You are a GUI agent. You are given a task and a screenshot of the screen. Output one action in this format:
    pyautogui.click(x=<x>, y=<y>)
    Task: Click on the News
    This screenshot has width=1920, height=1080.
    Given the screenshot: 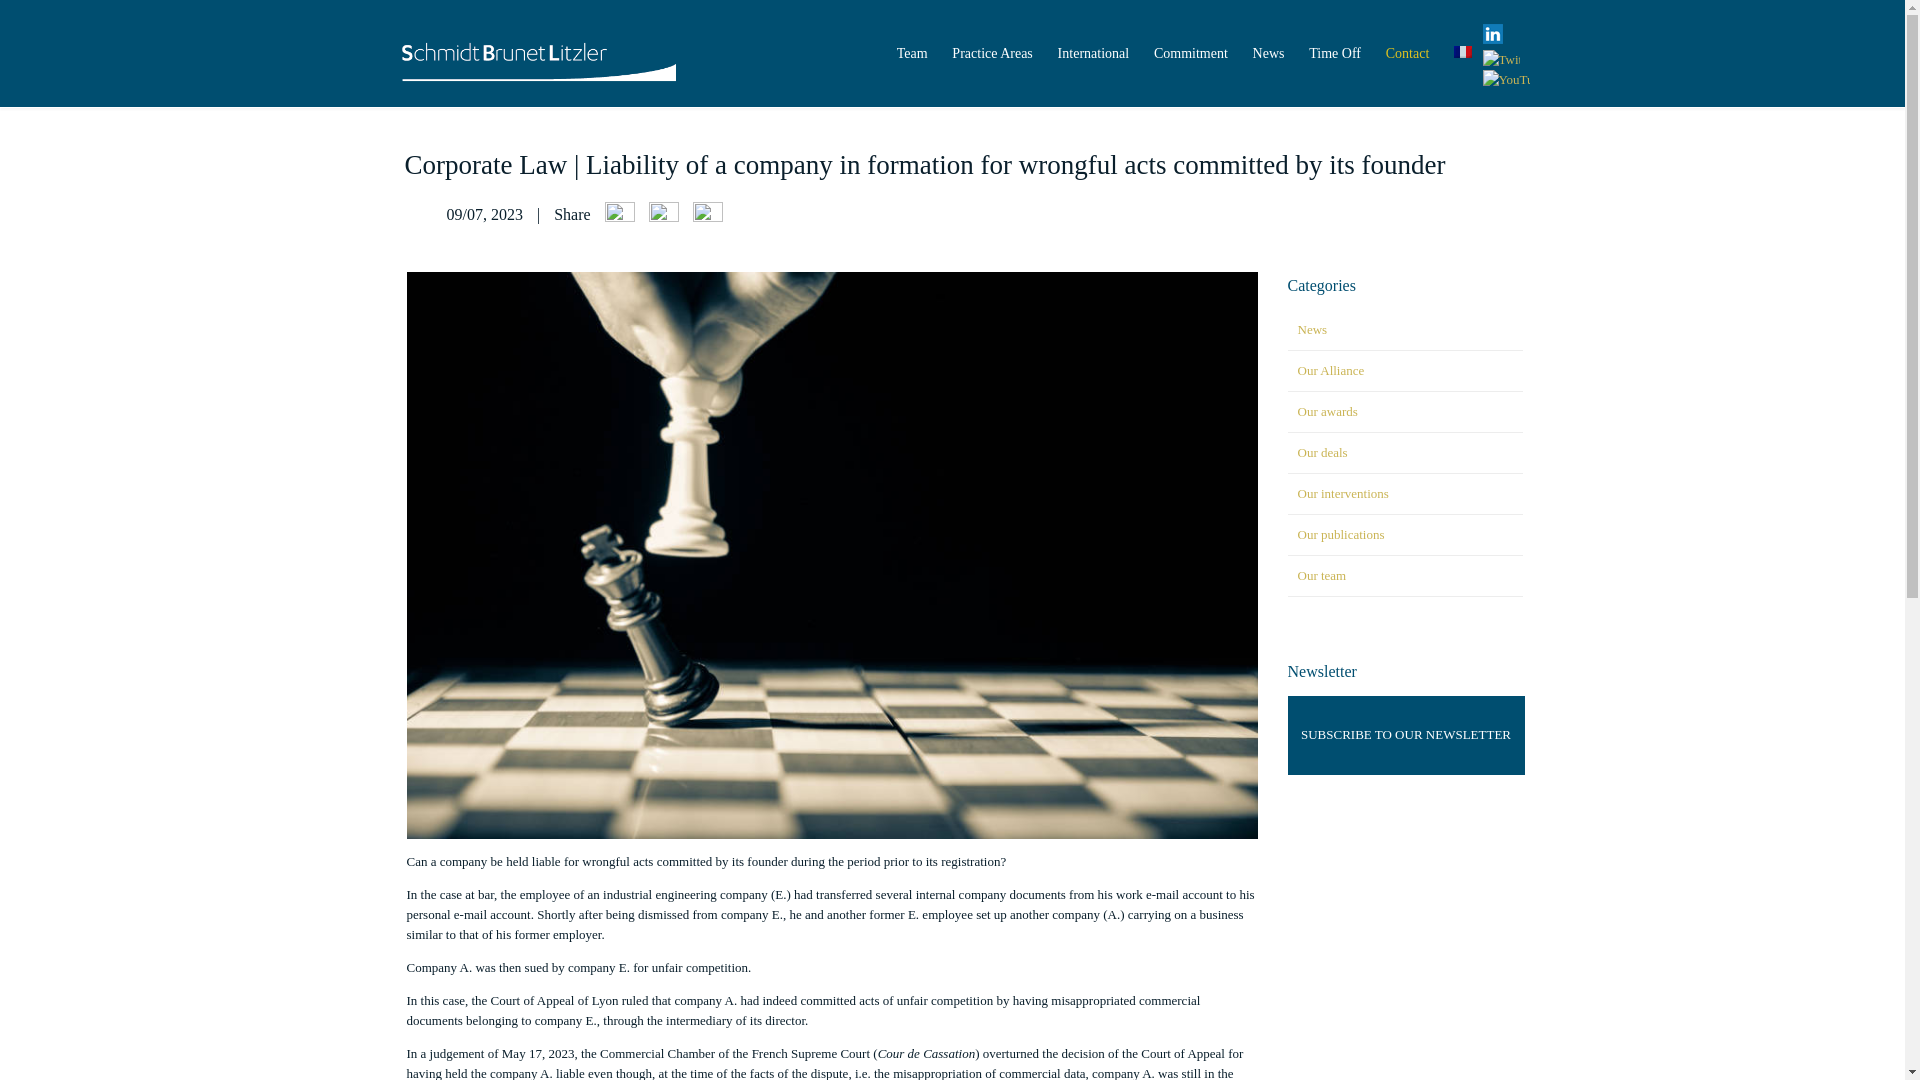 What is the action you would take?
    pyautogui.click(x=1268, y=52)
    